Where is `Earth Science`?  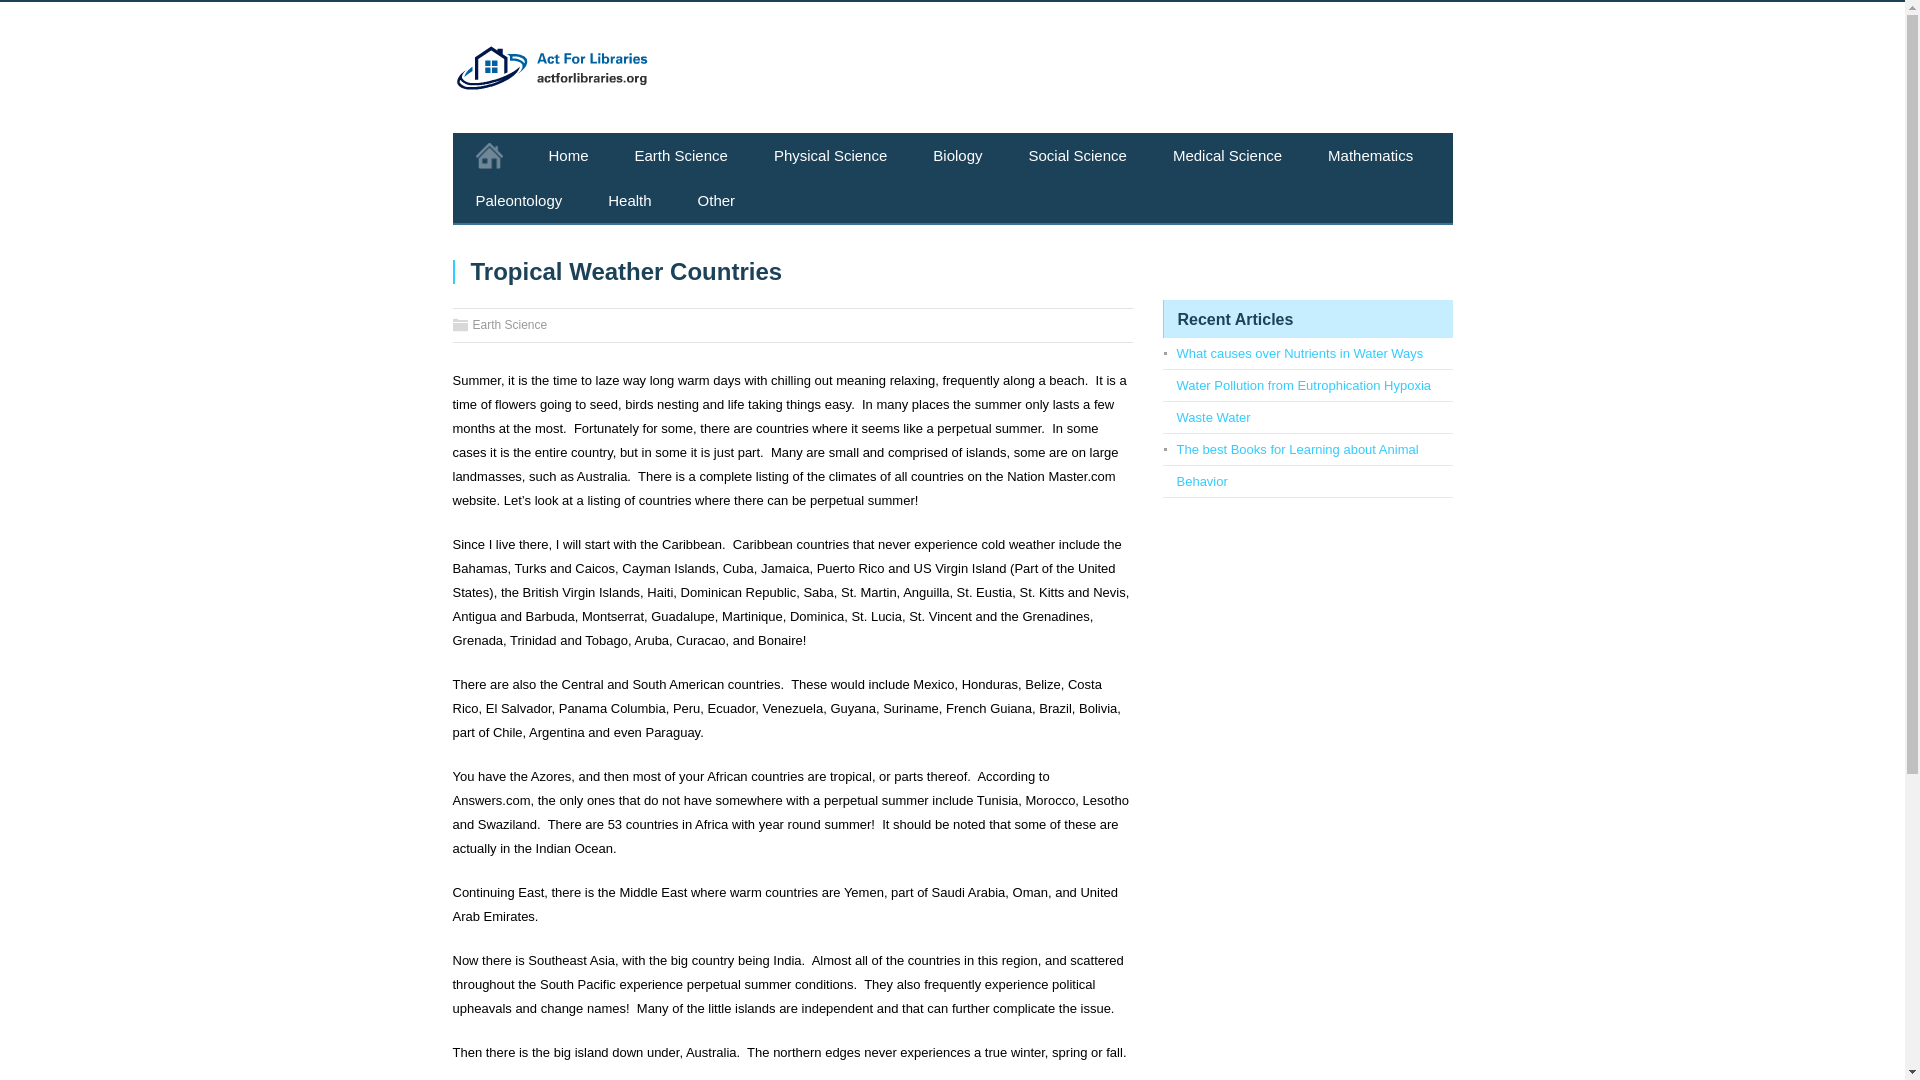
Earth Science is located at coordinates (681, 155).